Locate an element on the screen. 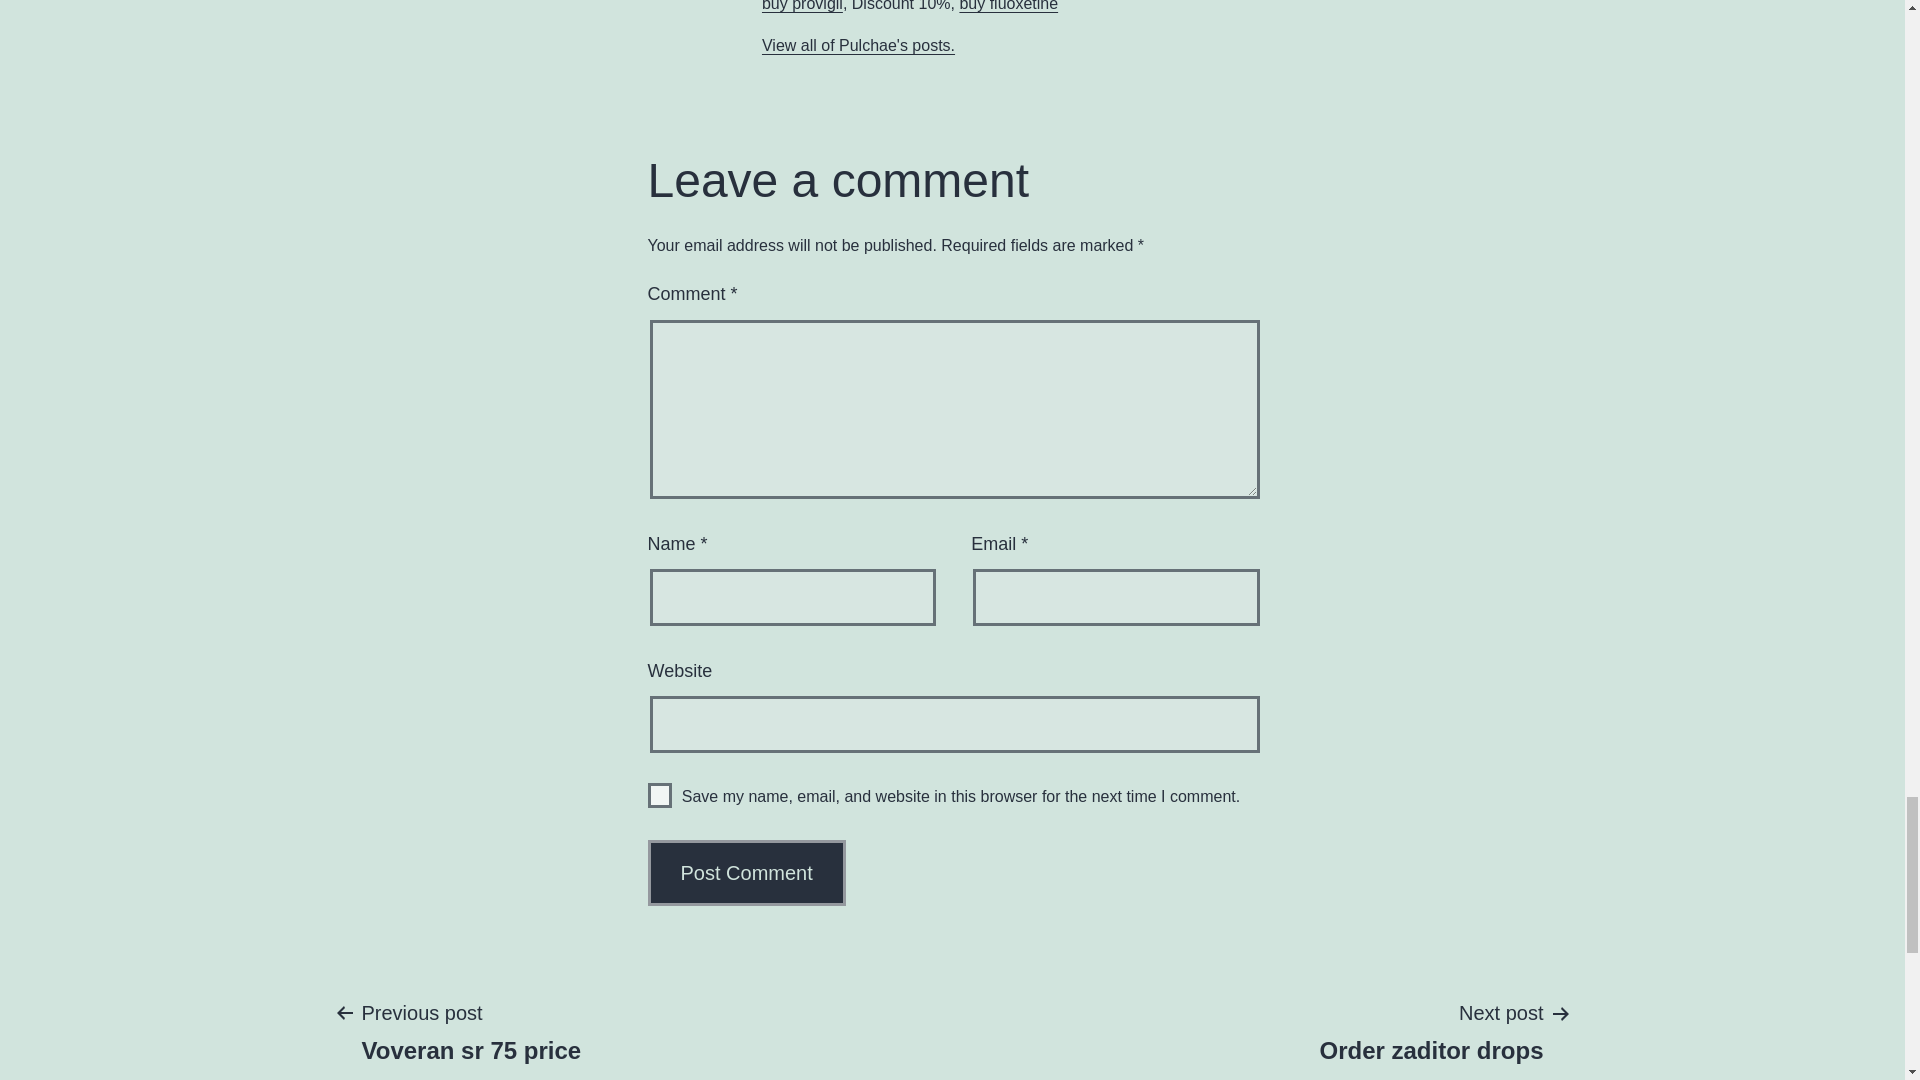  yes is located at coordinates (660, 795).